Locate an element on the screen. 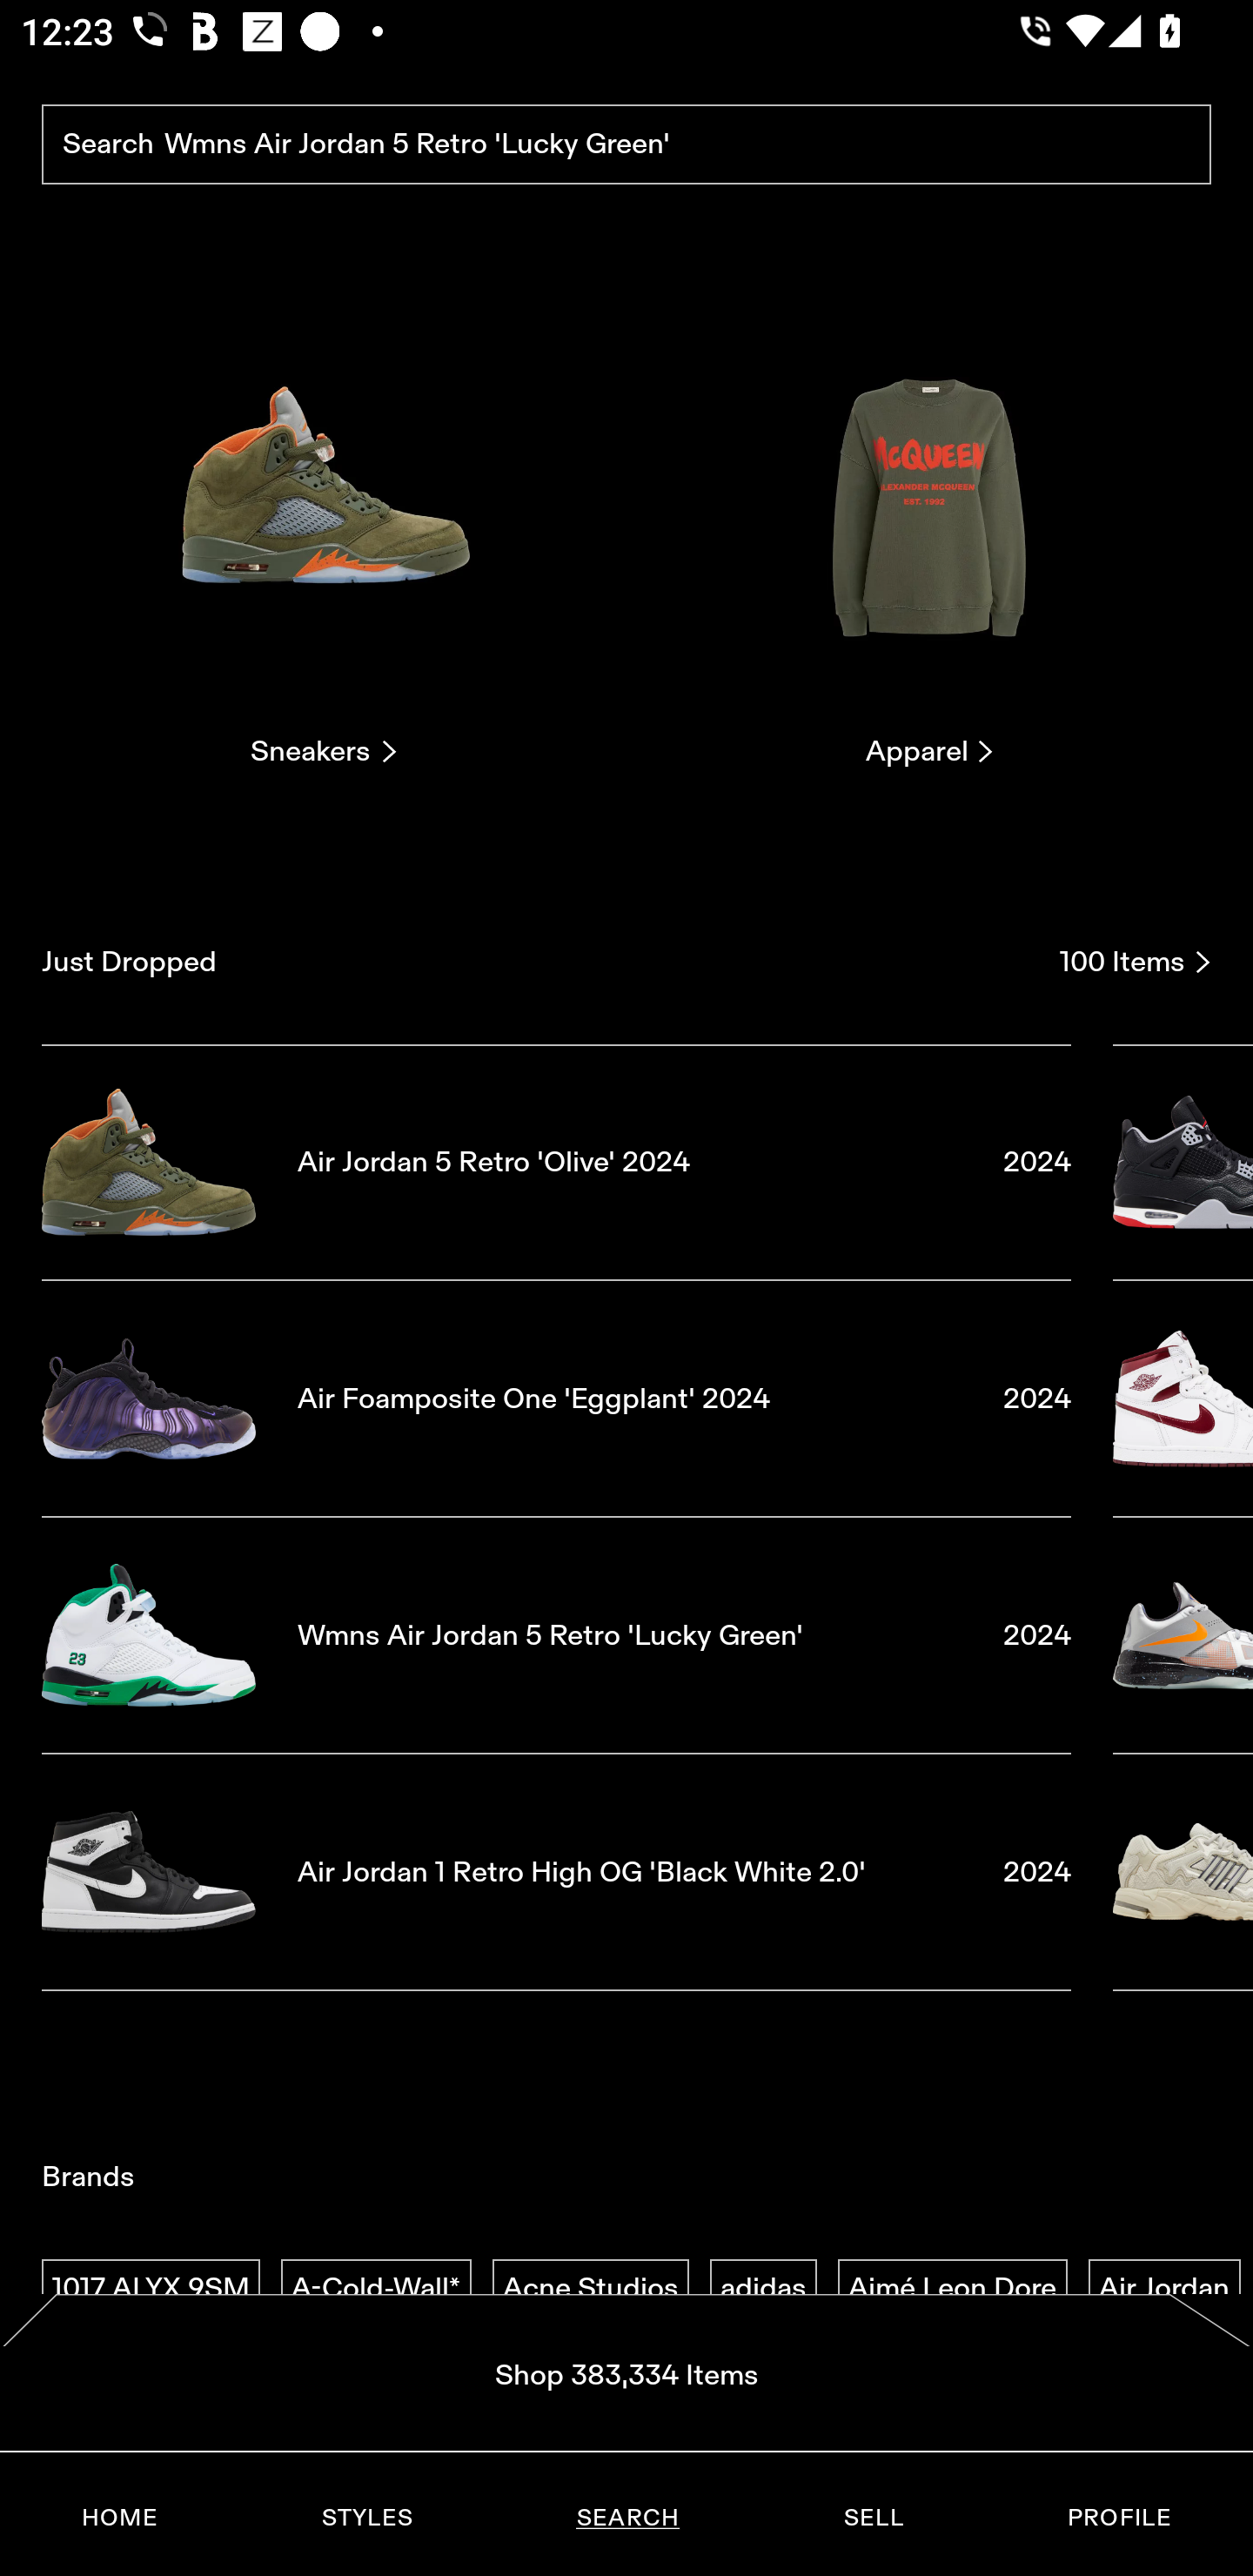  Air Foamposite One 'Eggplant' 2024 2024 is located at coordinates (556, 1399).